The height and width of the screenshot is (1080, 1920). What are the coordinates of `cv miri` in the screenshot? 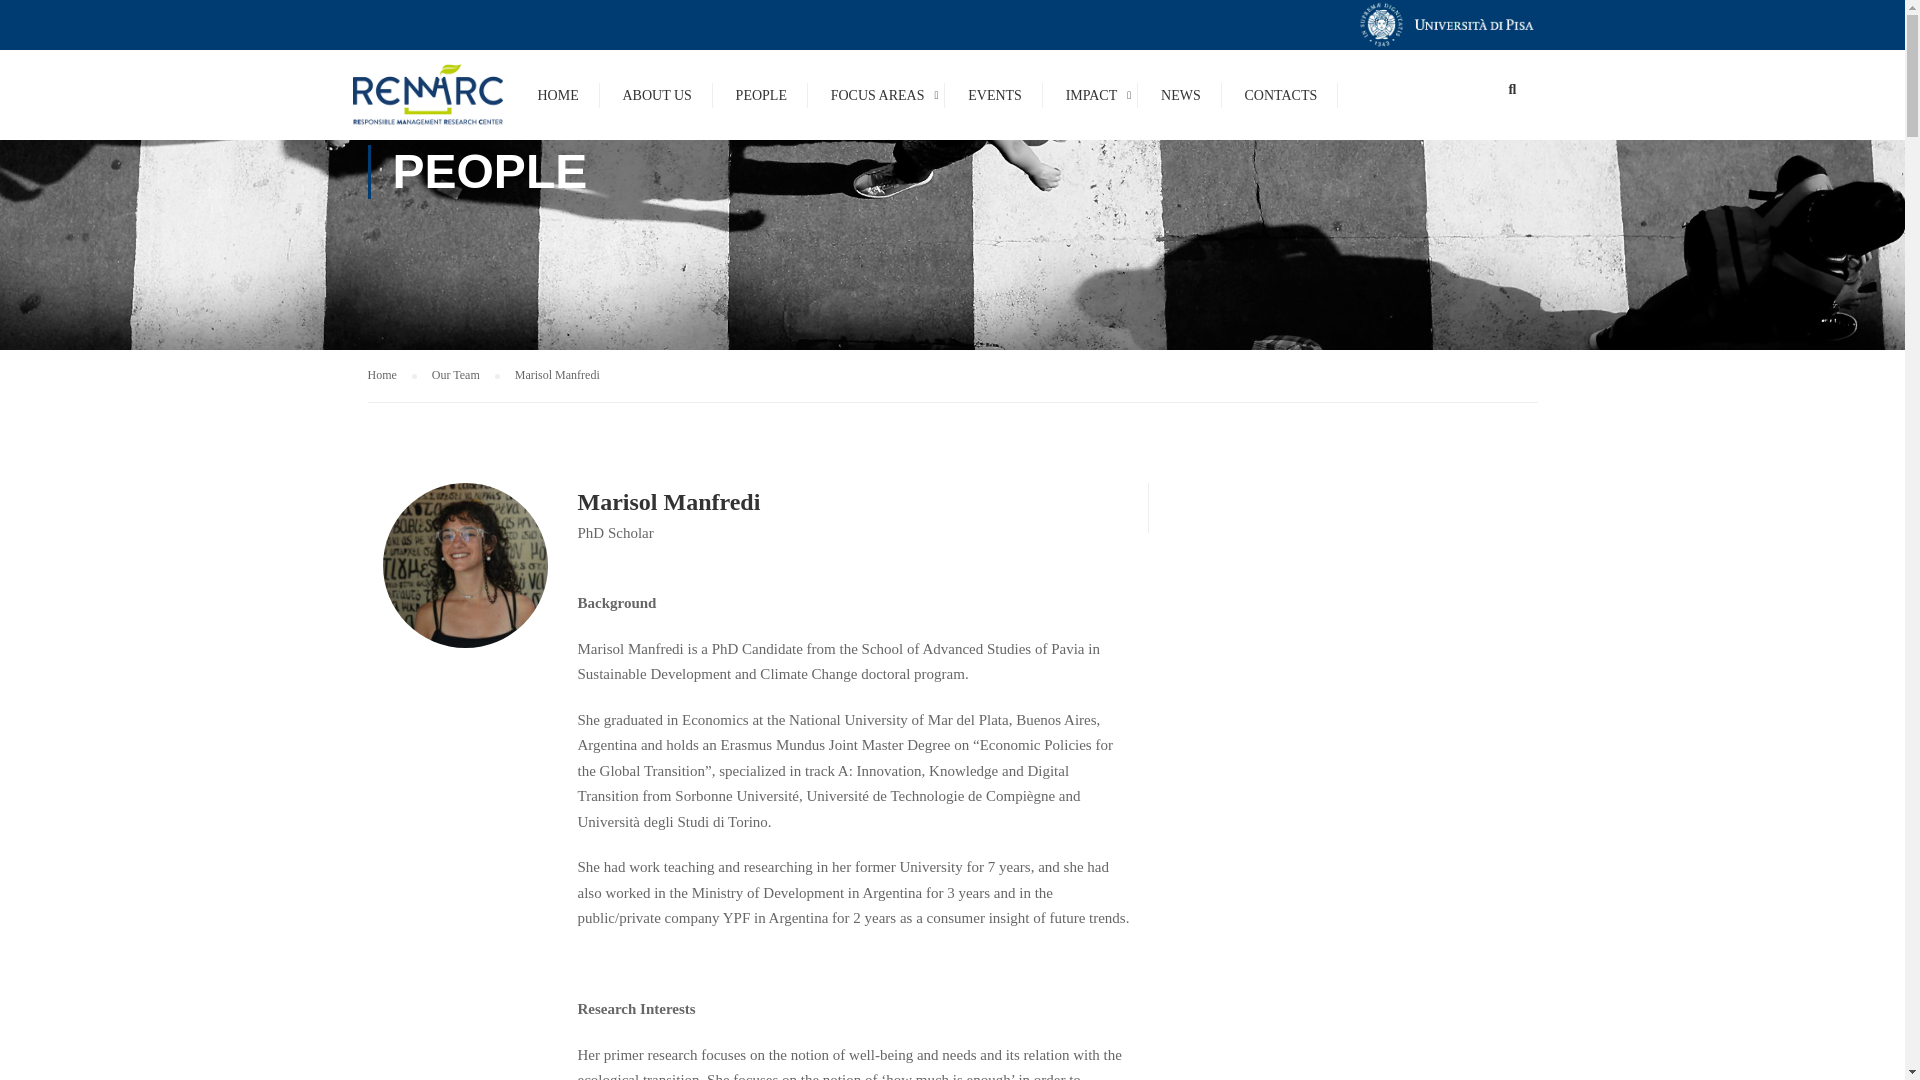 It's located at (464, 564).